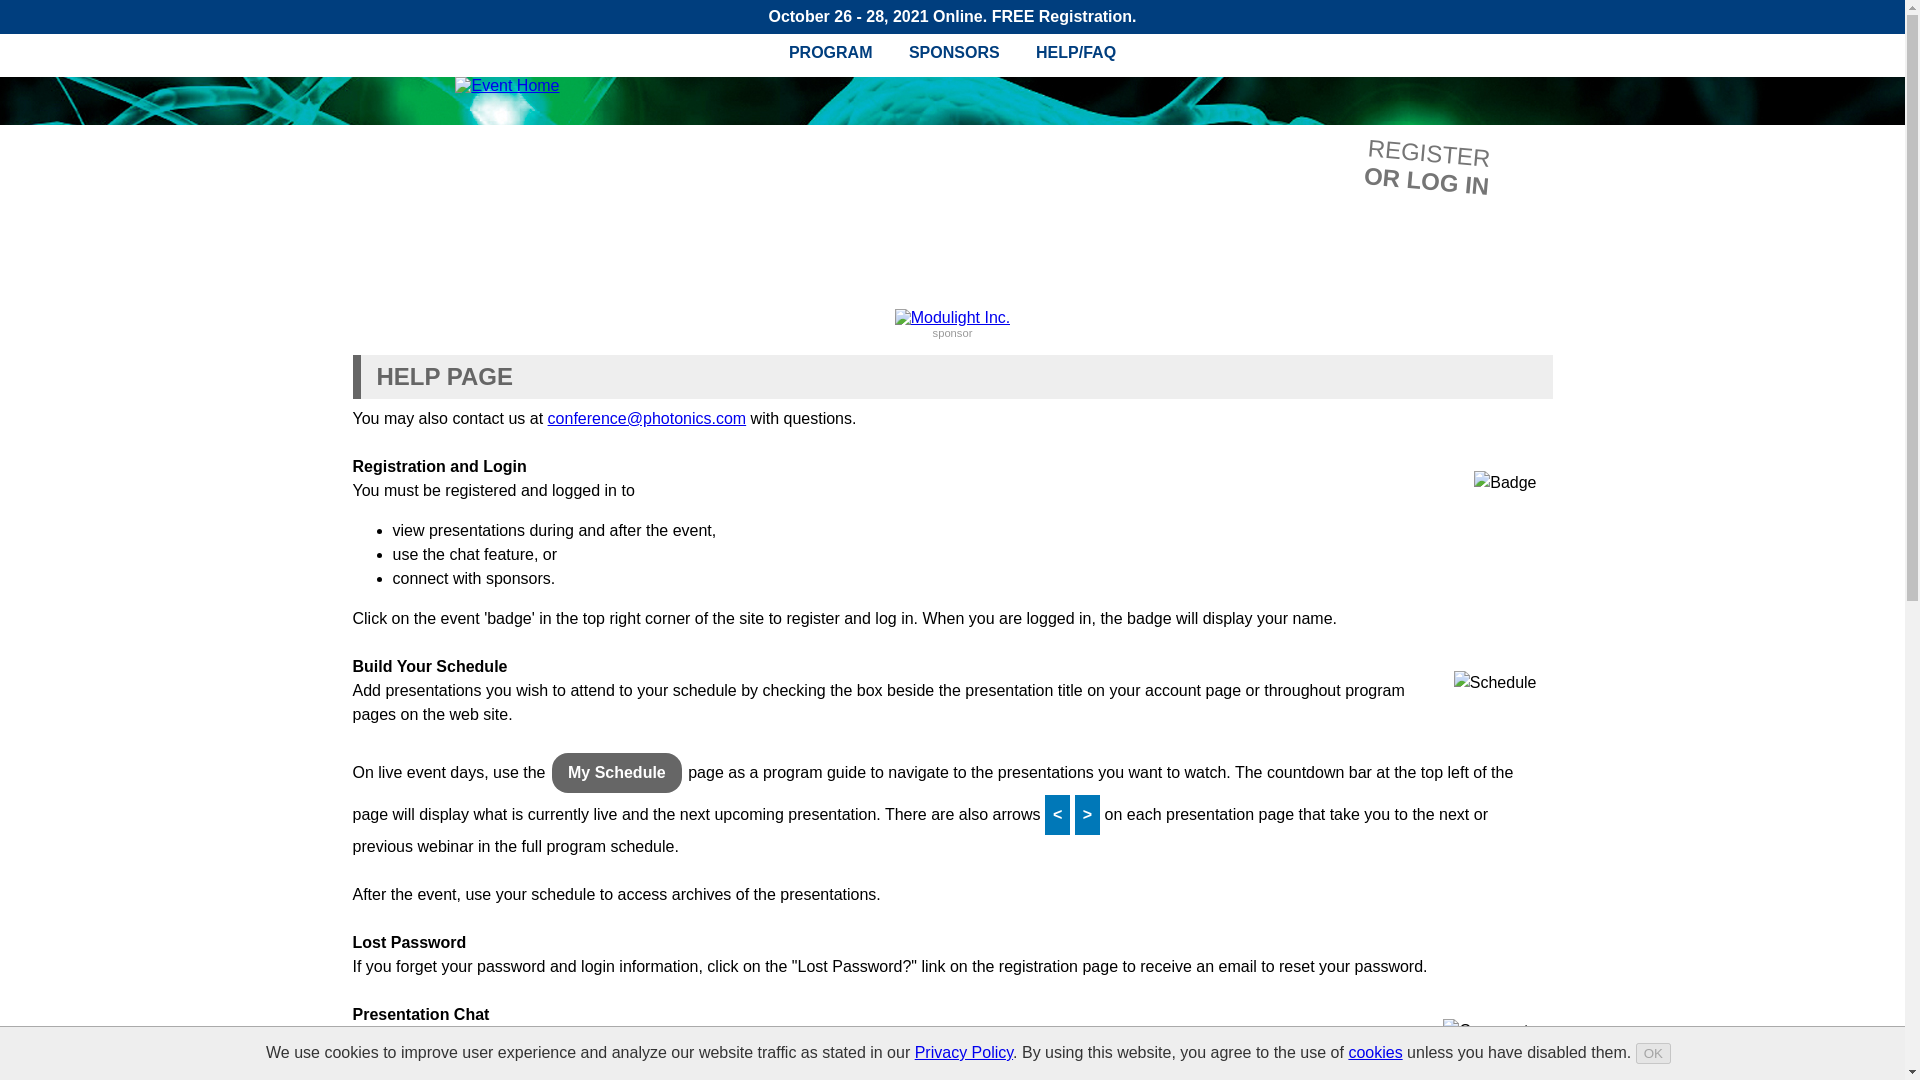 This screenshot has width=1920, height=1080. I want to click on My Schedule, so click(1374, 1052).